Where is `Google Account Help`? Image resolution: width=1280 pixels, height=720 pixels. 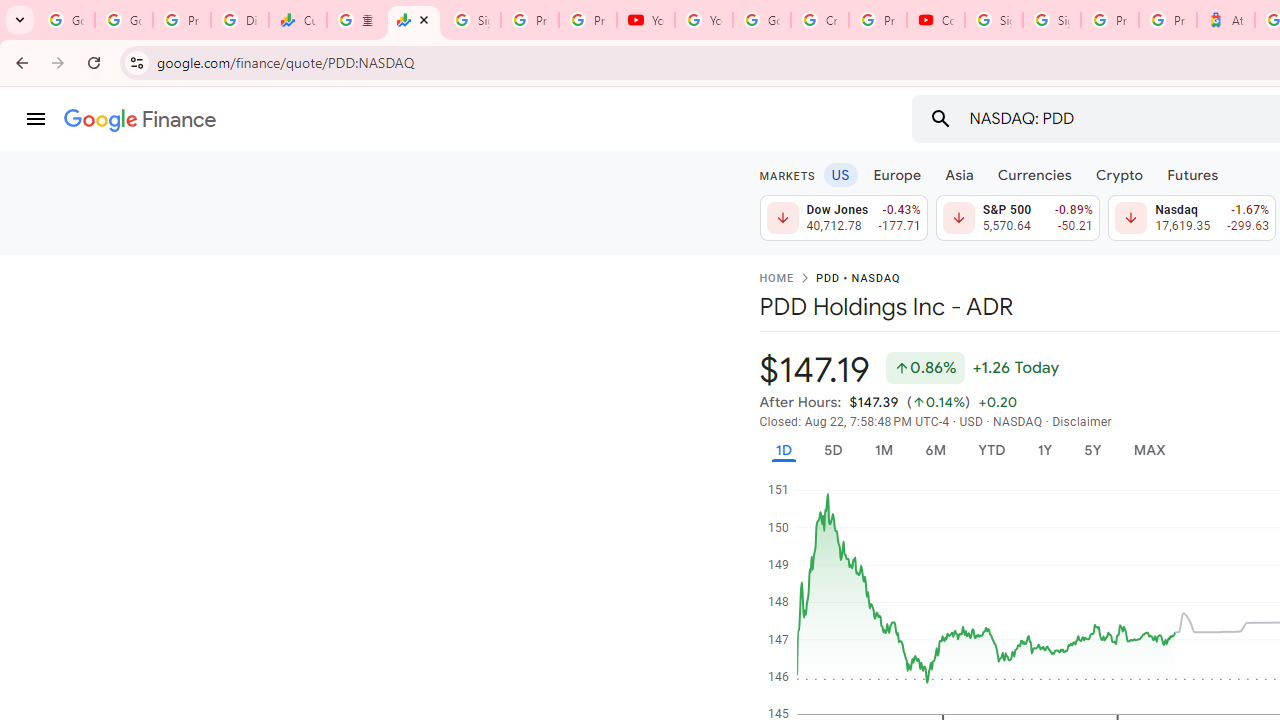
Google Account Help is located at coordinates (762, 20).